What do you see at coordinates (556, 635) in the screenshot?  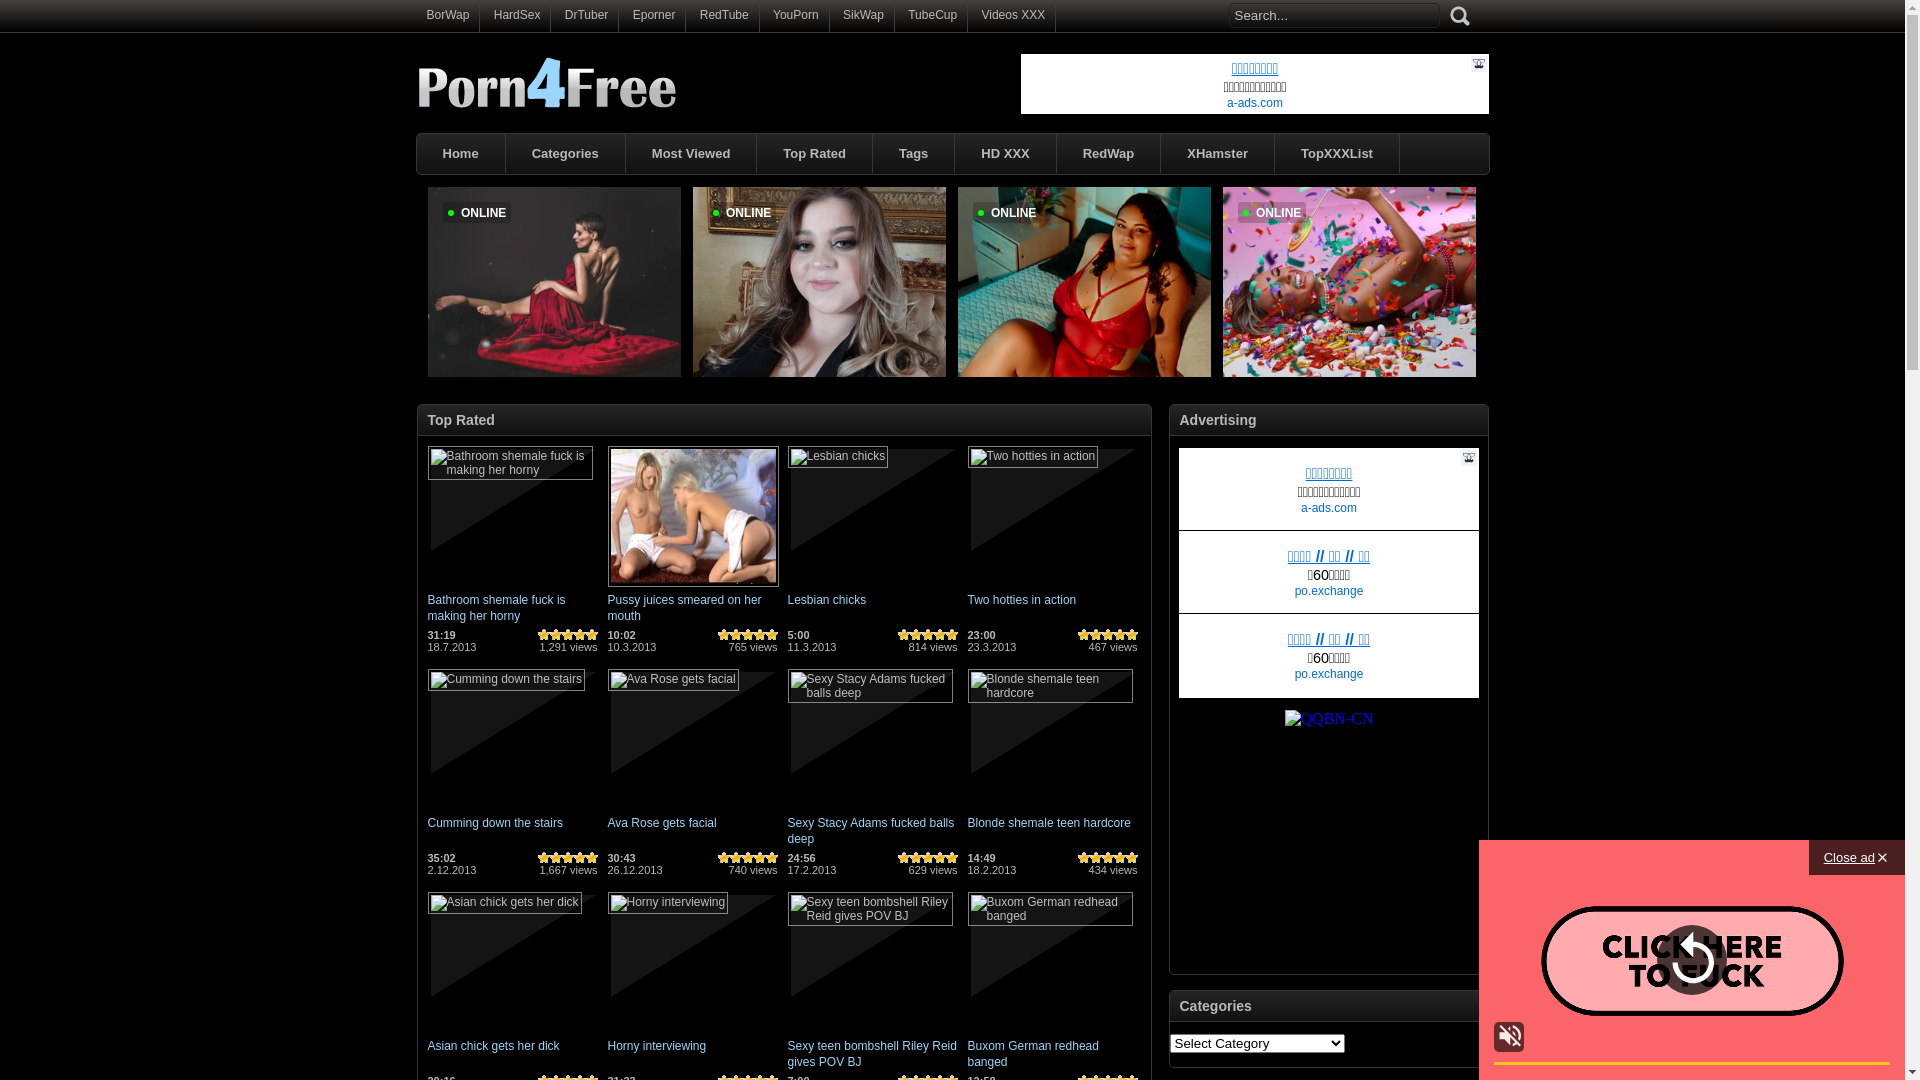 I see `2 Stars` at bounding box center [556, 635].